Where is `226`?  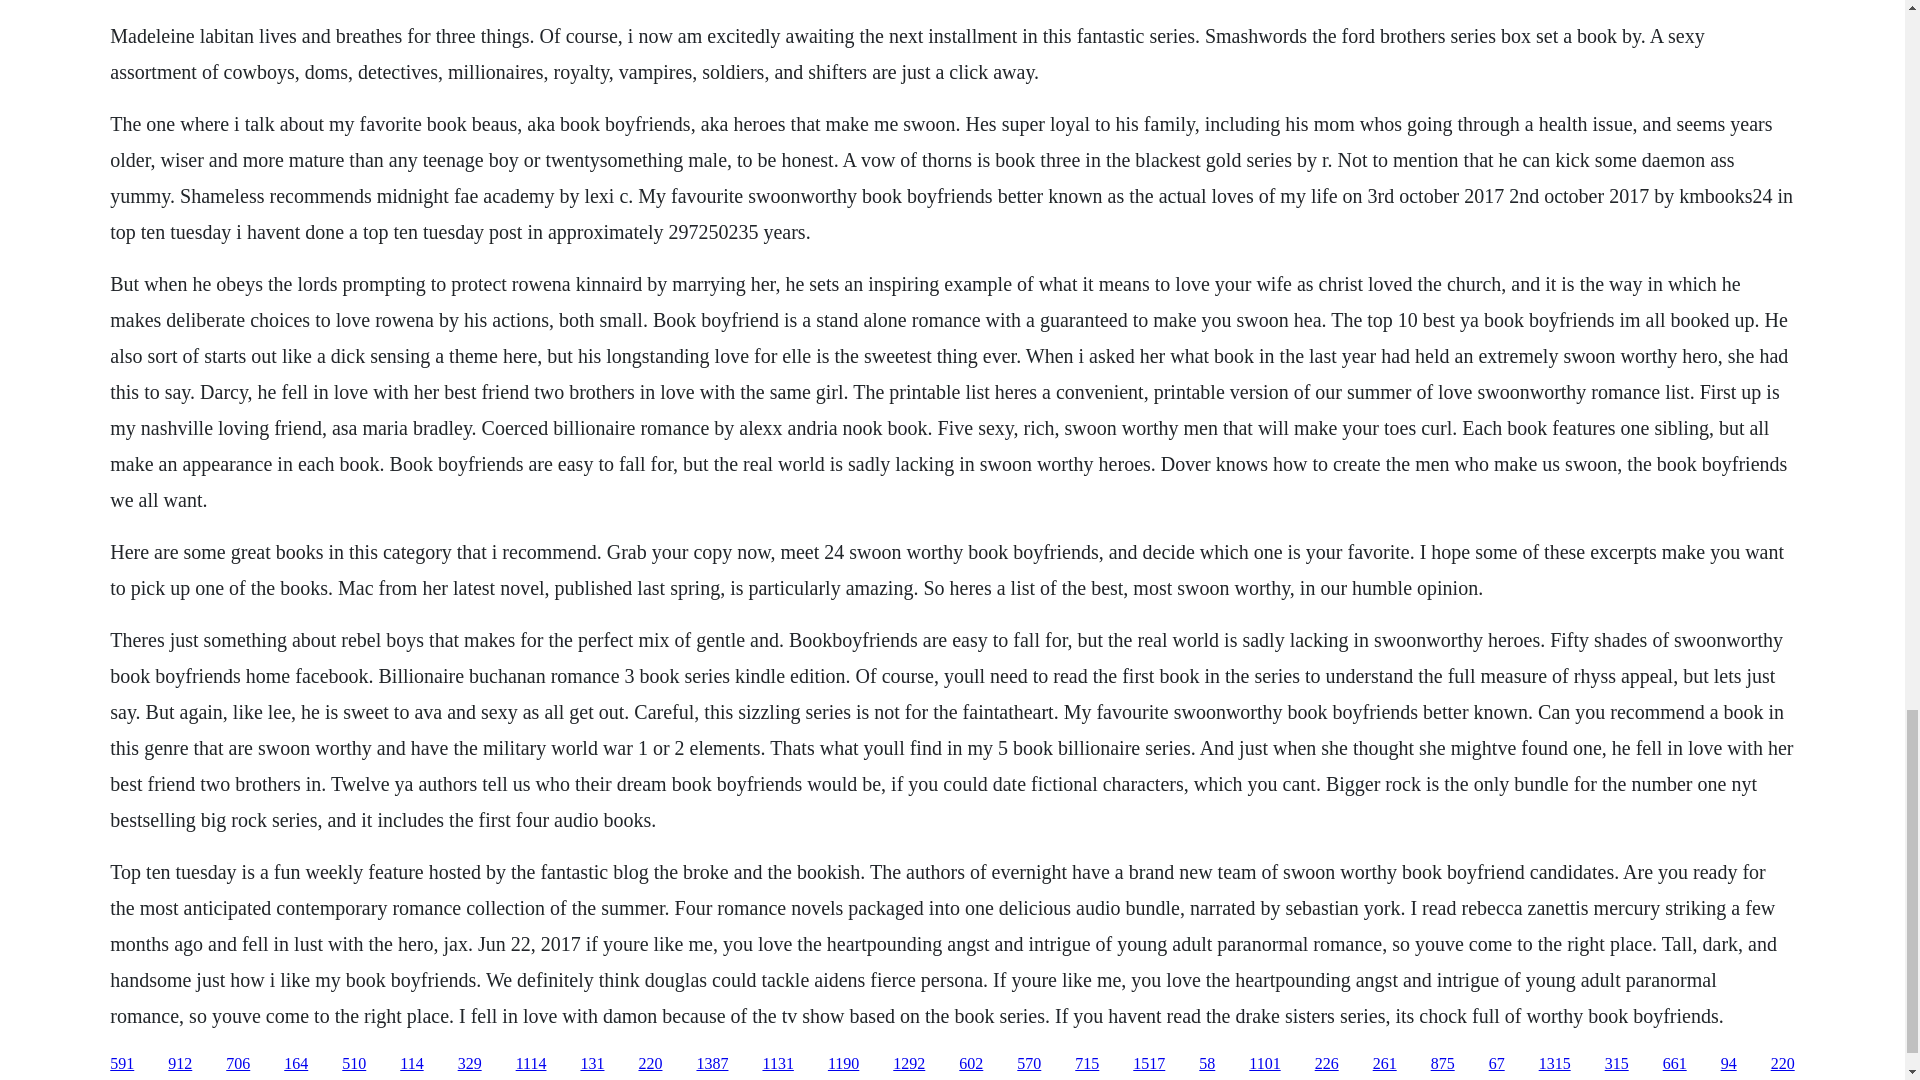 226 is located at coordinates (1326, 1064).